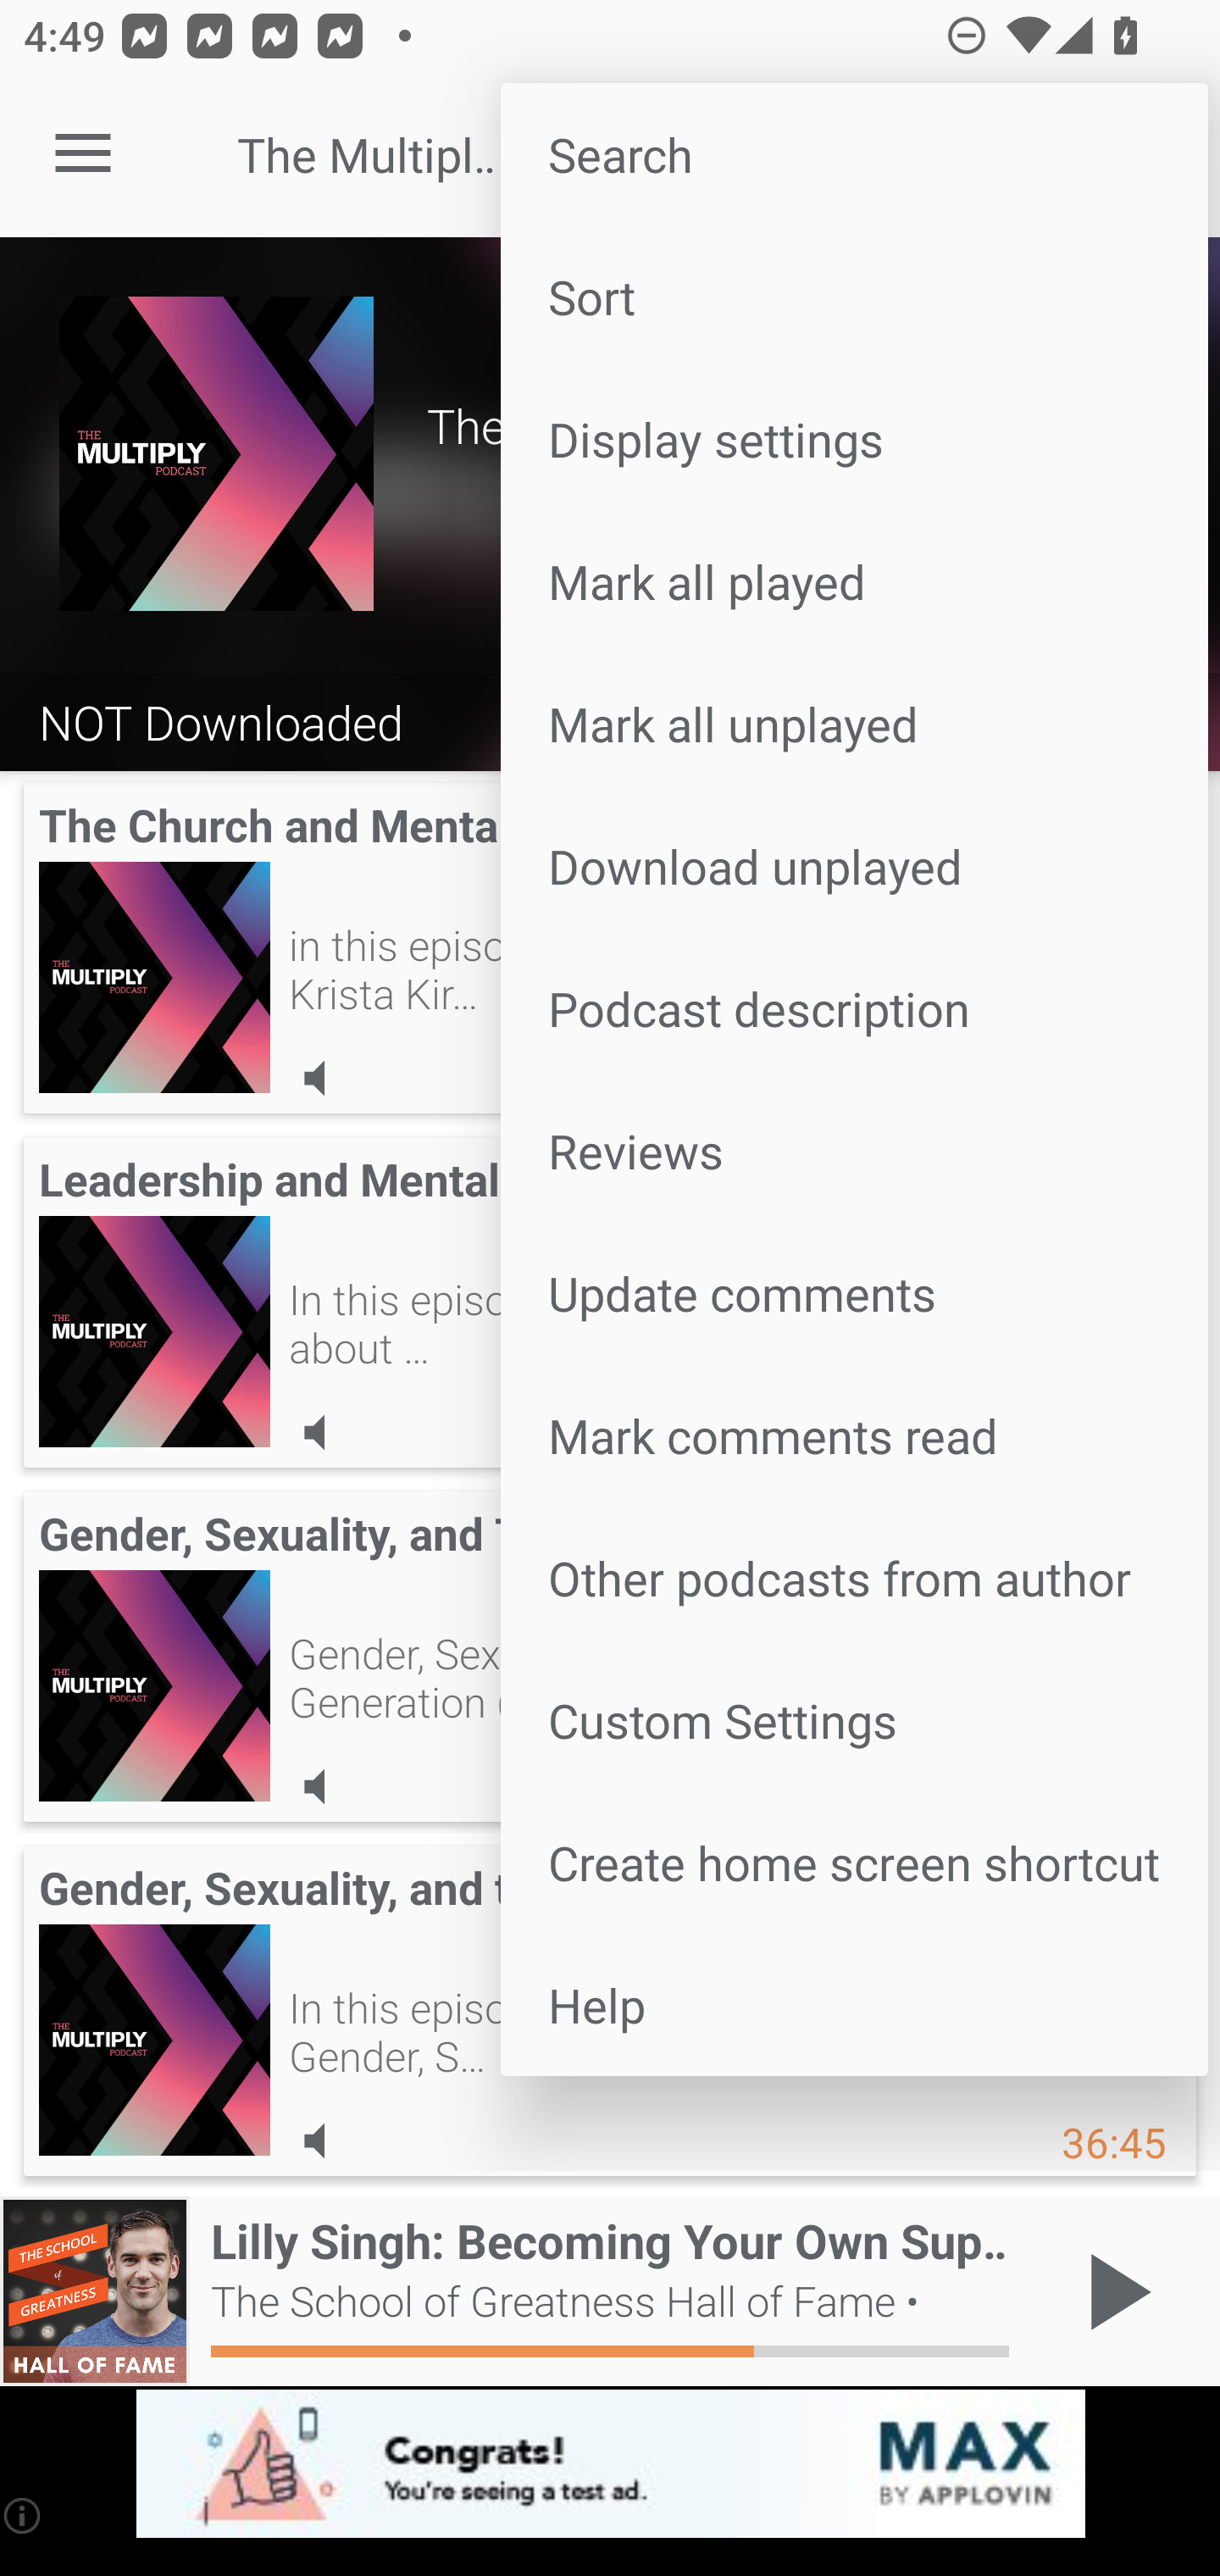  What do you see at coordinates (854, 439) in the screenshot?
I see `Display settings` at bounding box center [854, 439].